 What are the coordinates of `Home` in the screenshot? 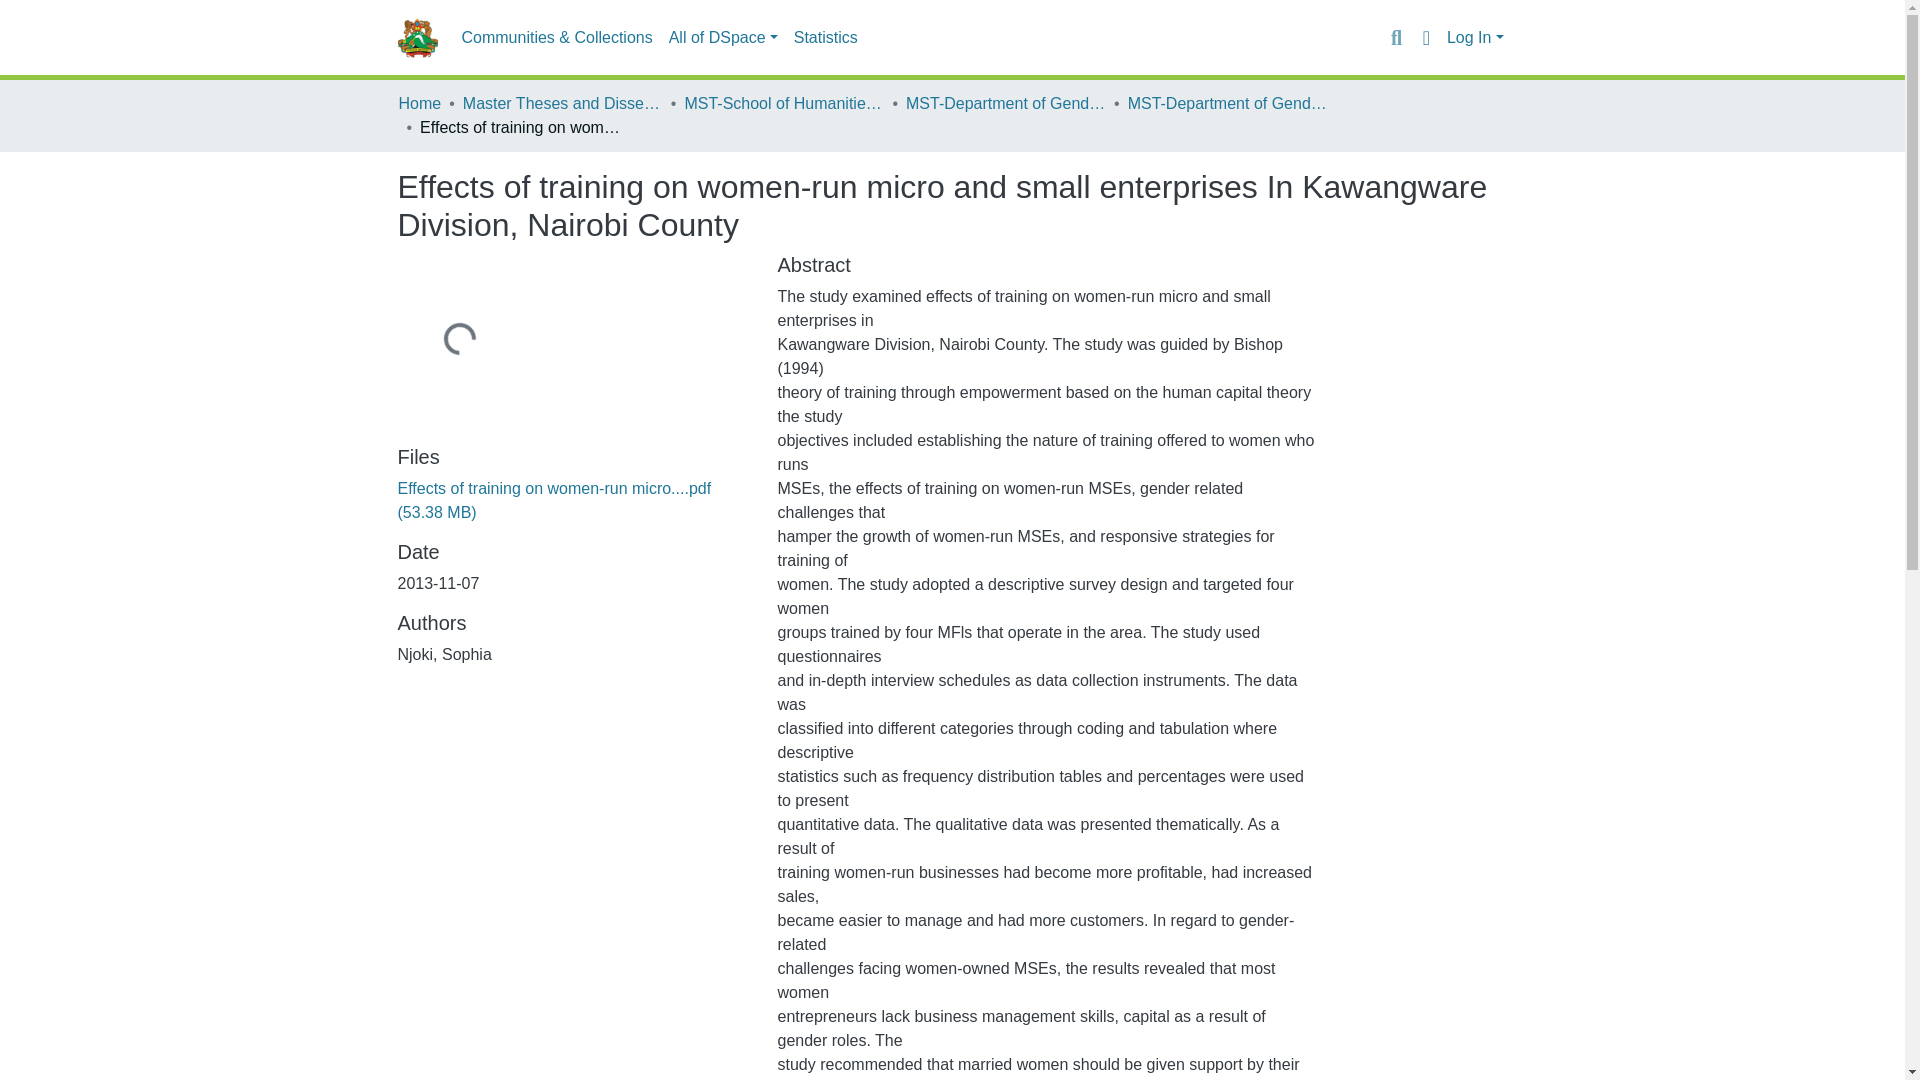 It's located at (419, 103).